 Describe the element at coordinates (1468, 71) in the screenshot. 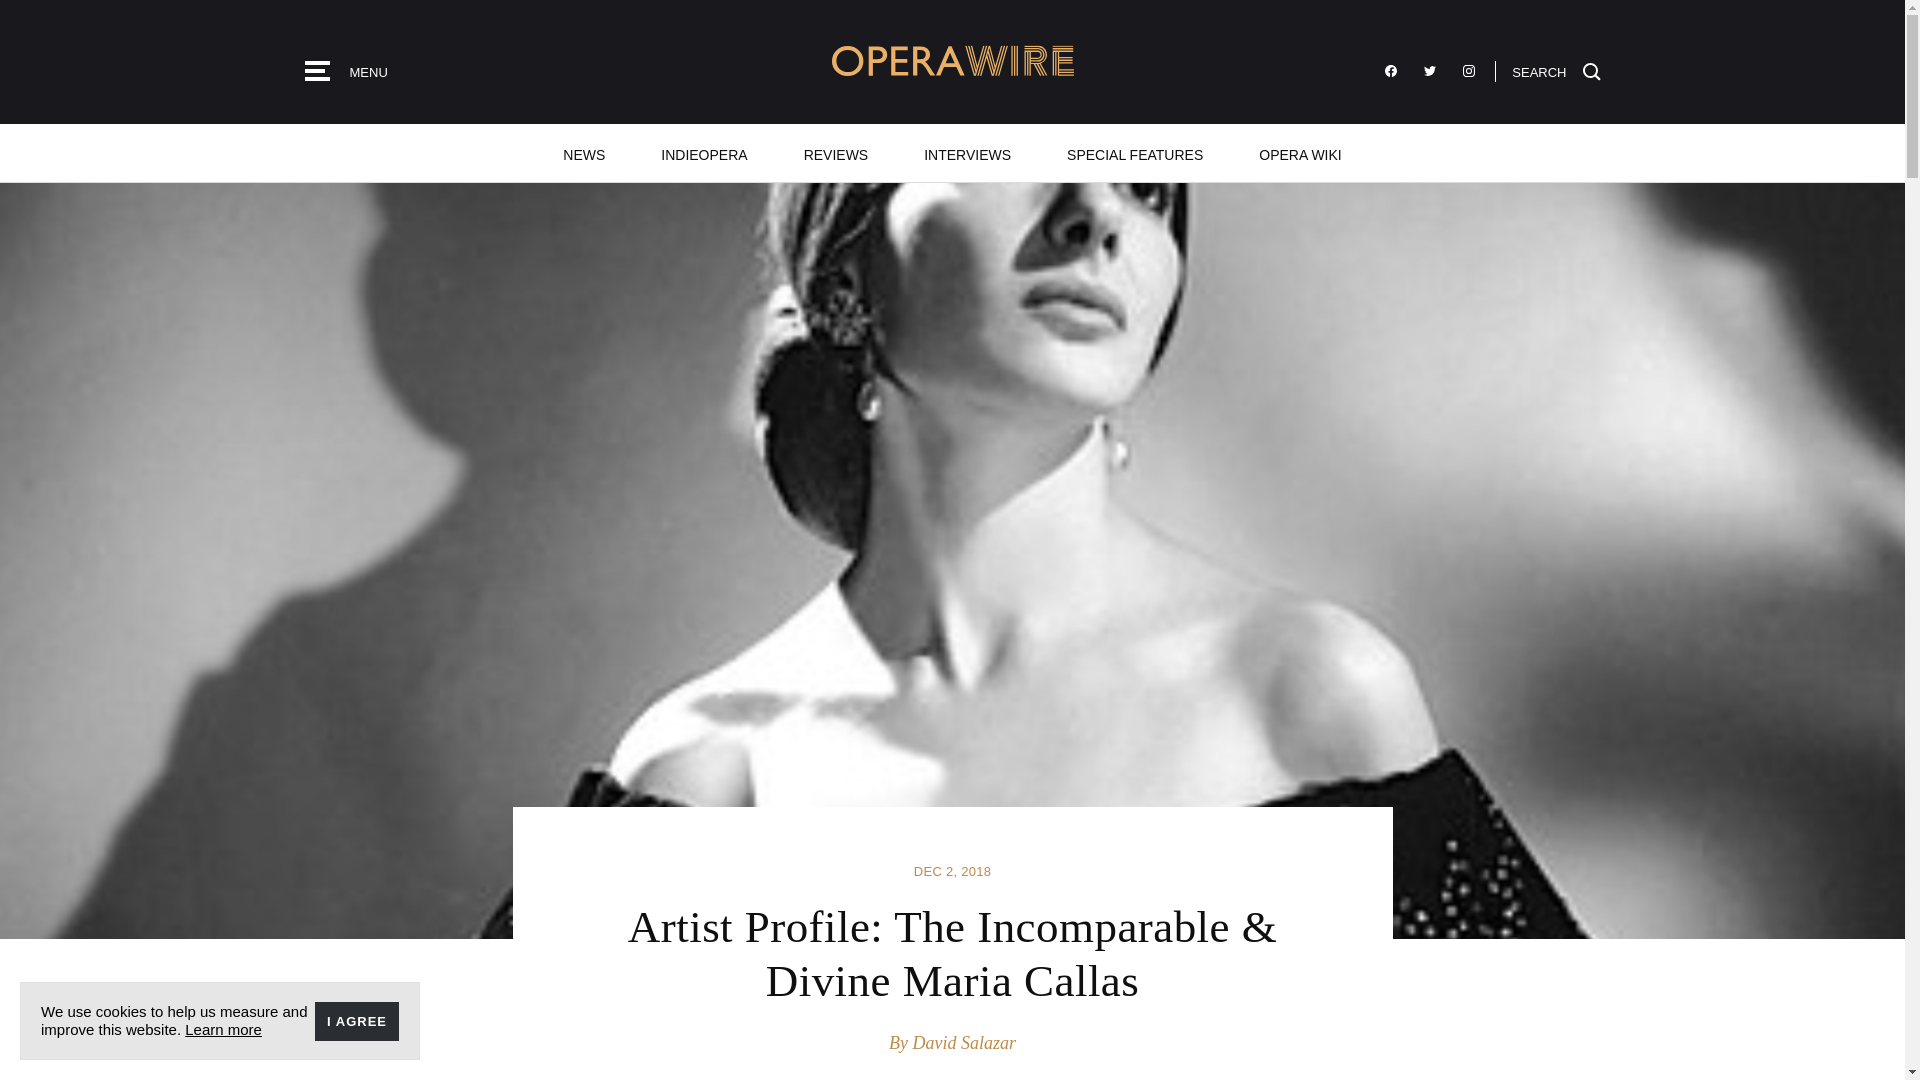

I see `Follow OperaWire on Instagram` at that location.